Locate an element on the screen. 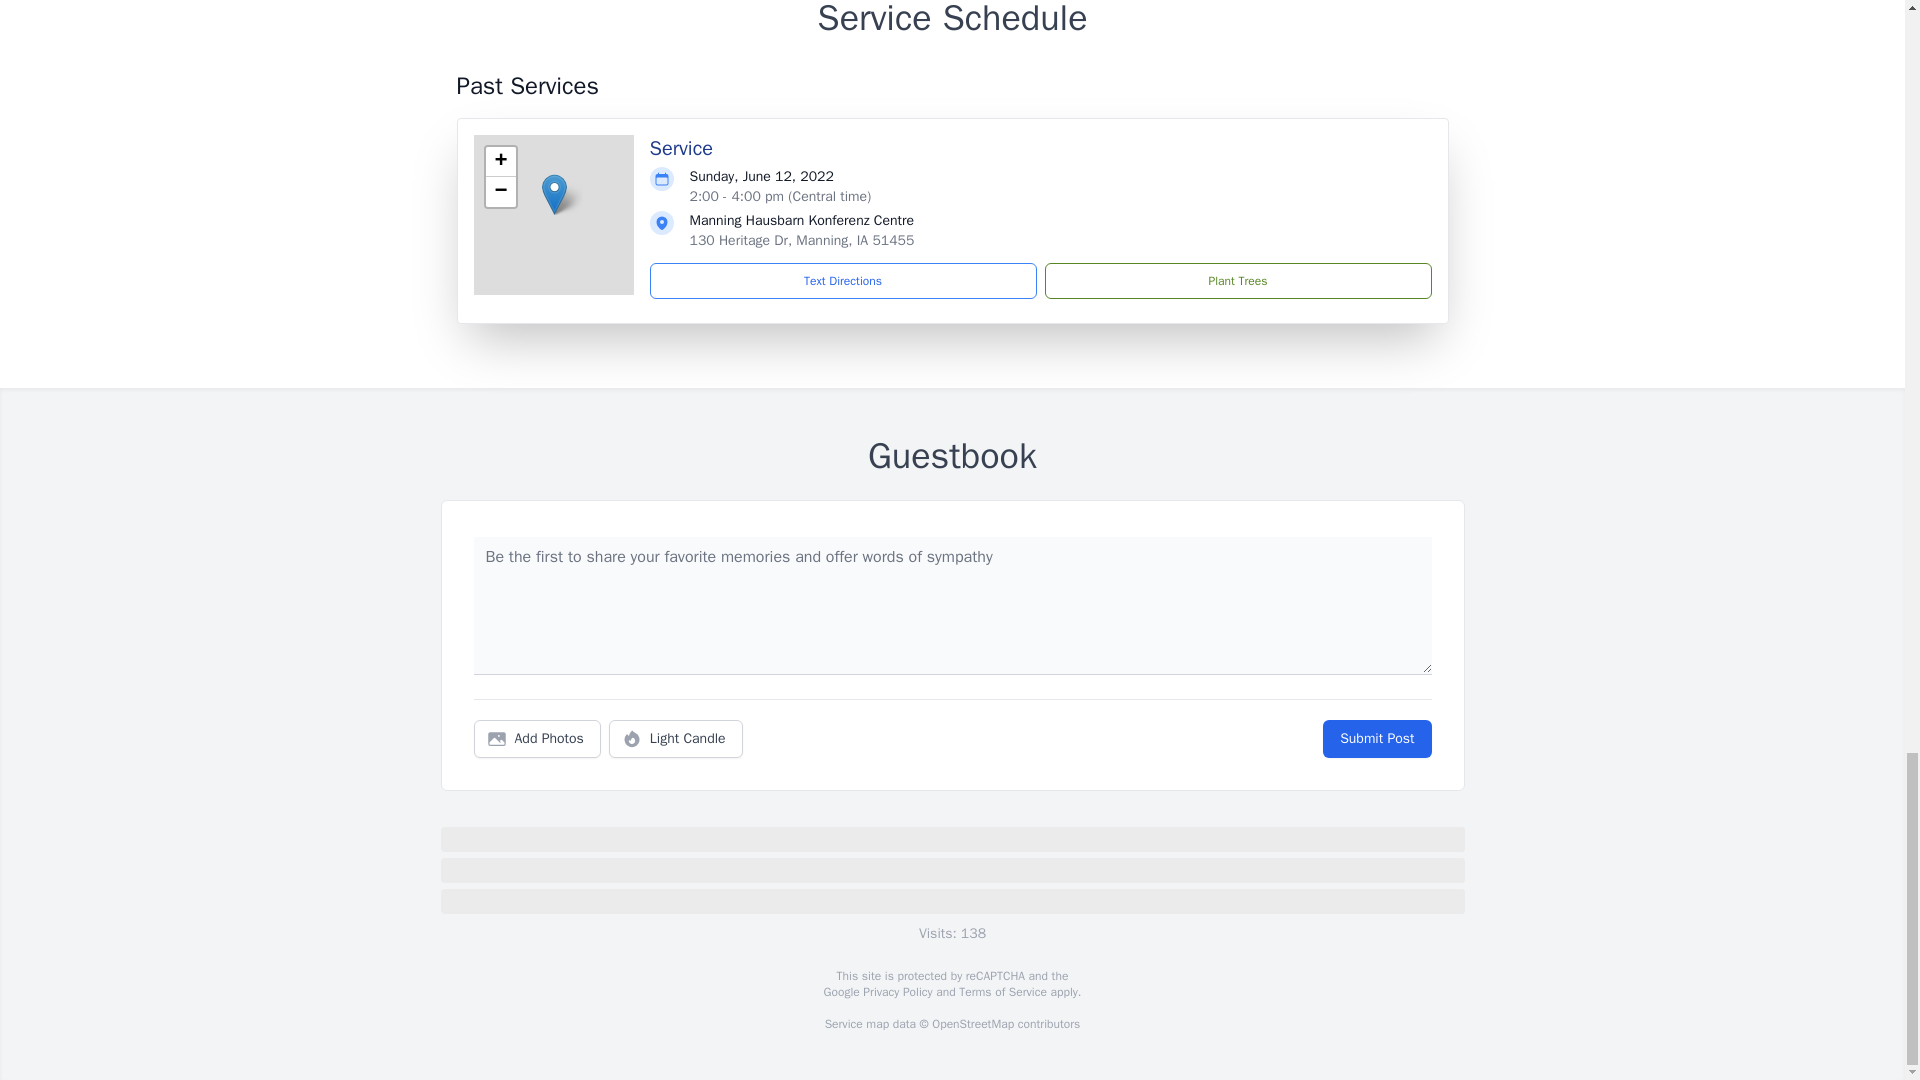 This screenshot has width=1920, height=1080. Text Directions is located at coordinates (843, 281).